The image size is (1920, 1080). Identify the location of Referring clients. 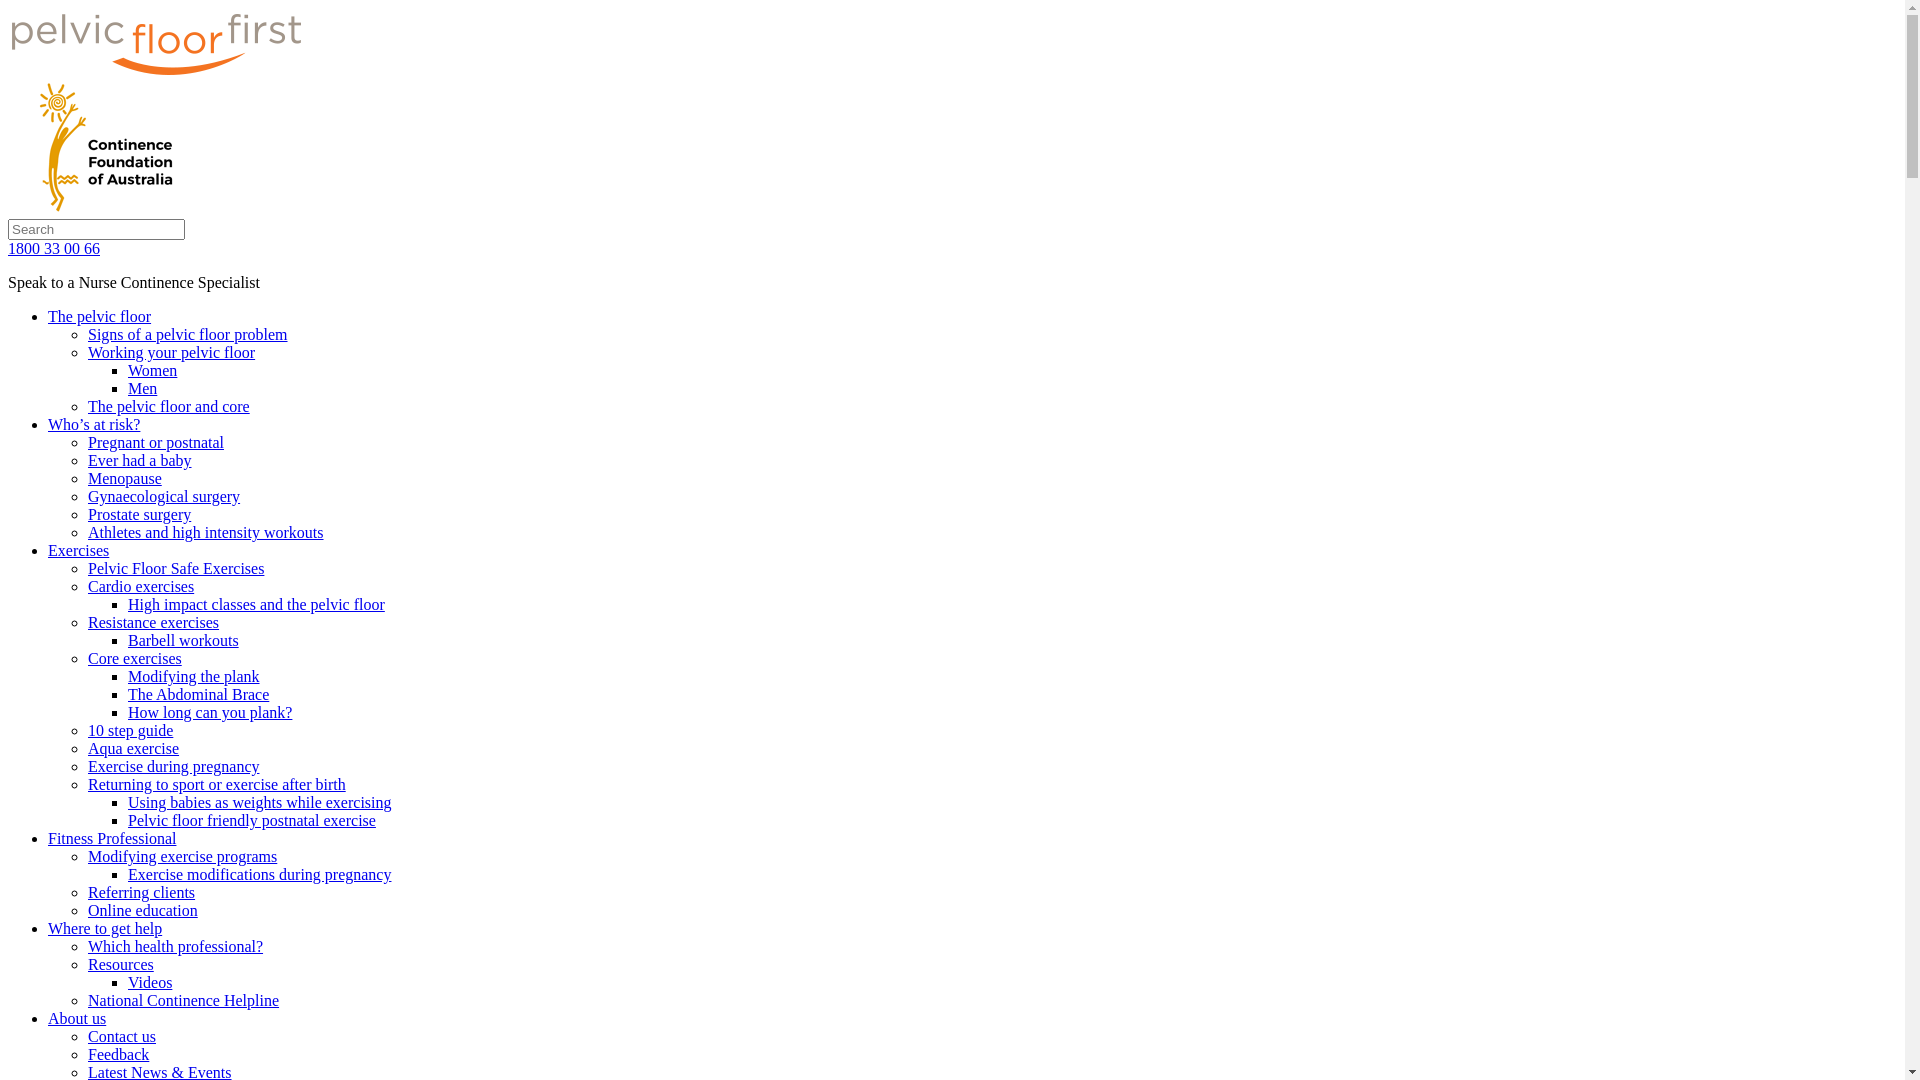
(142, 892).